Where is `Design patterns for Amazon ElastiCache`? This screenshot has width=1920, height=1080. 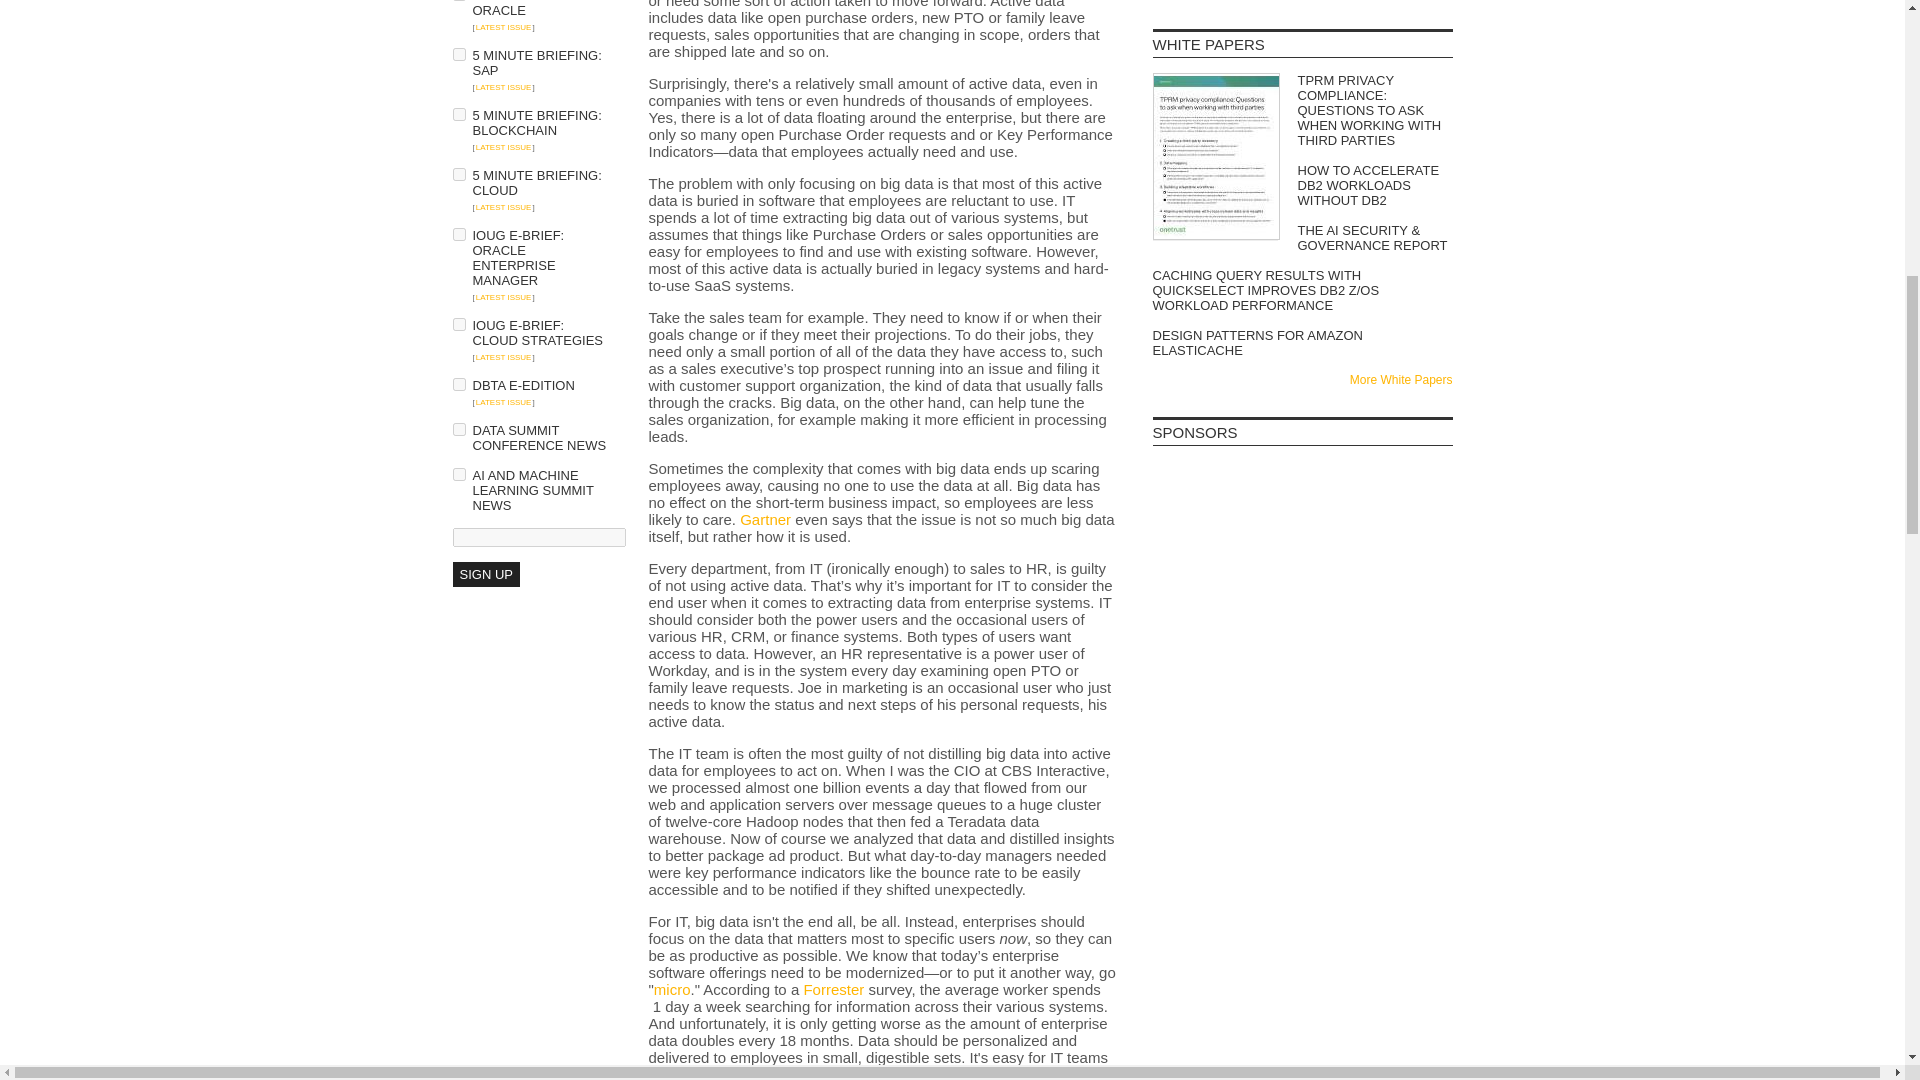 Design patterns for Amazon ElastiCache is located at coordinates (1302, 342).